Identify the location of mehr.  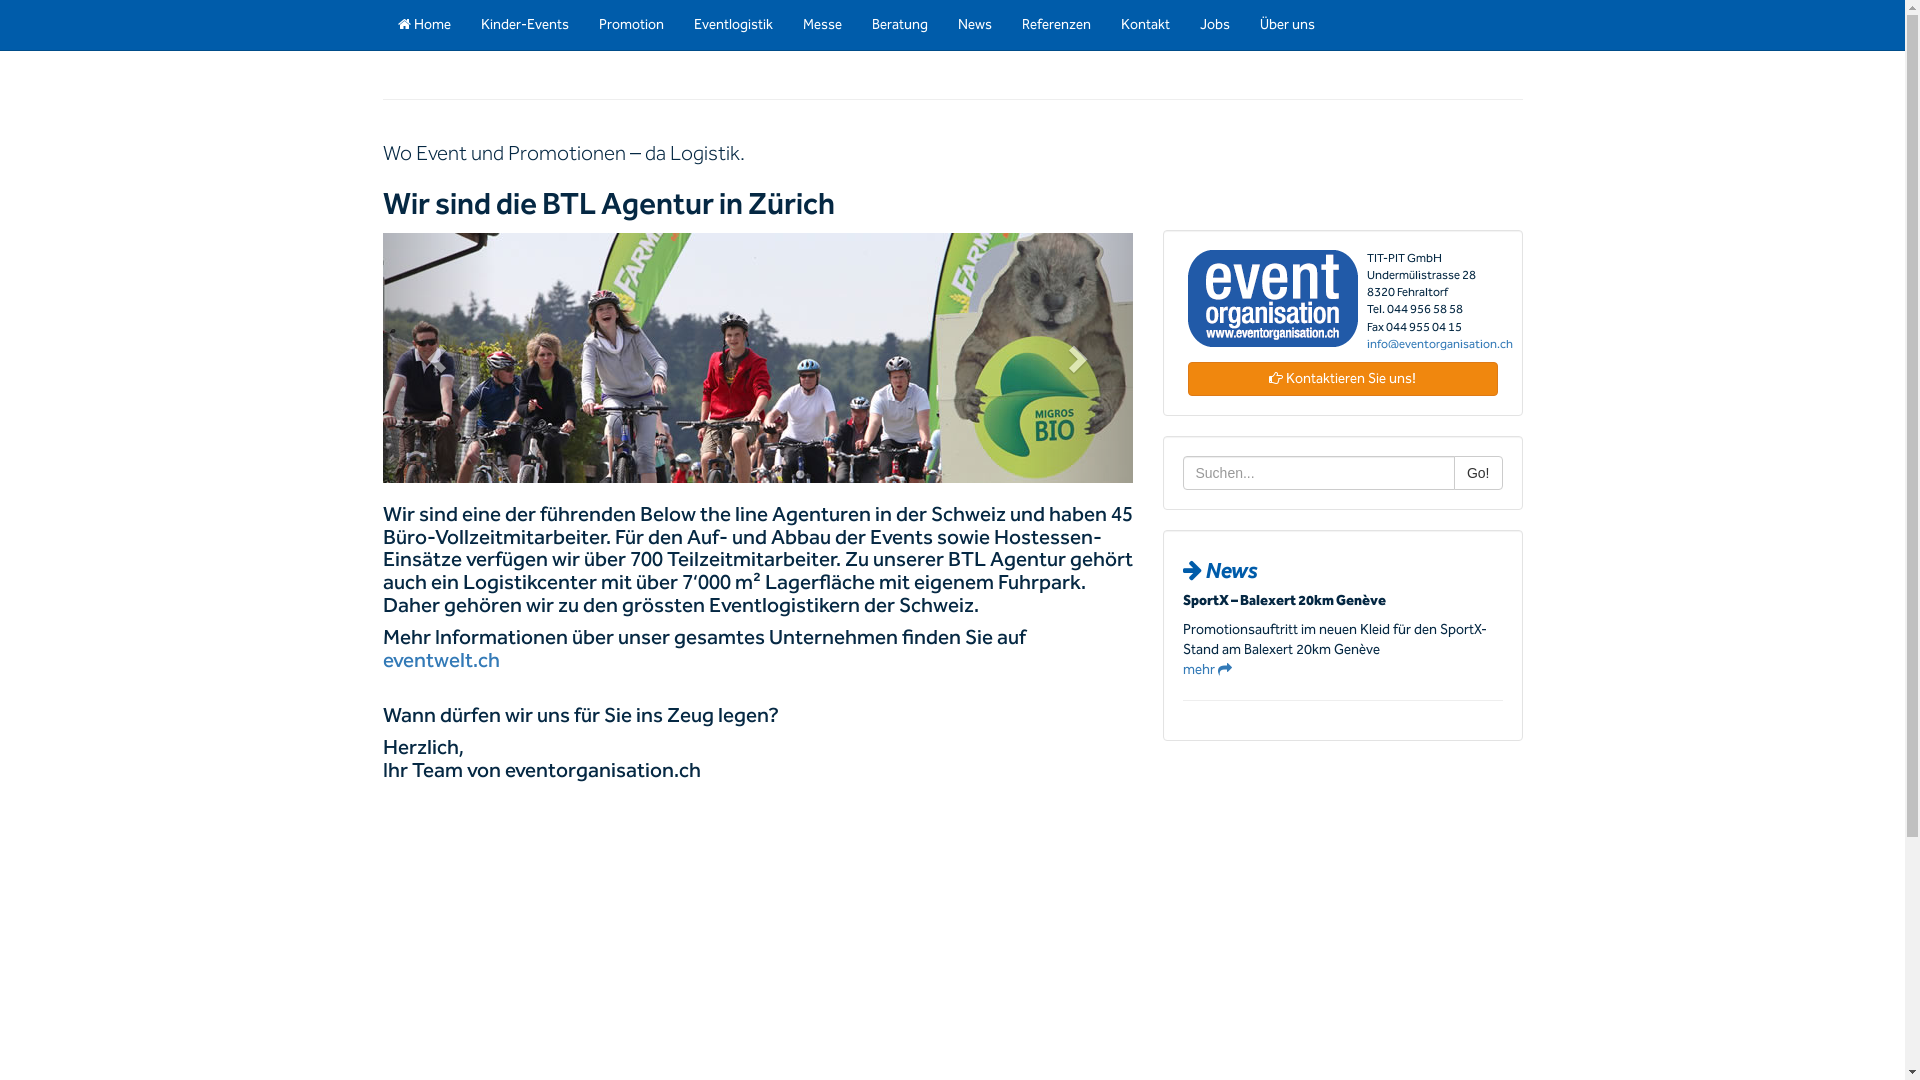
(1206, 670).